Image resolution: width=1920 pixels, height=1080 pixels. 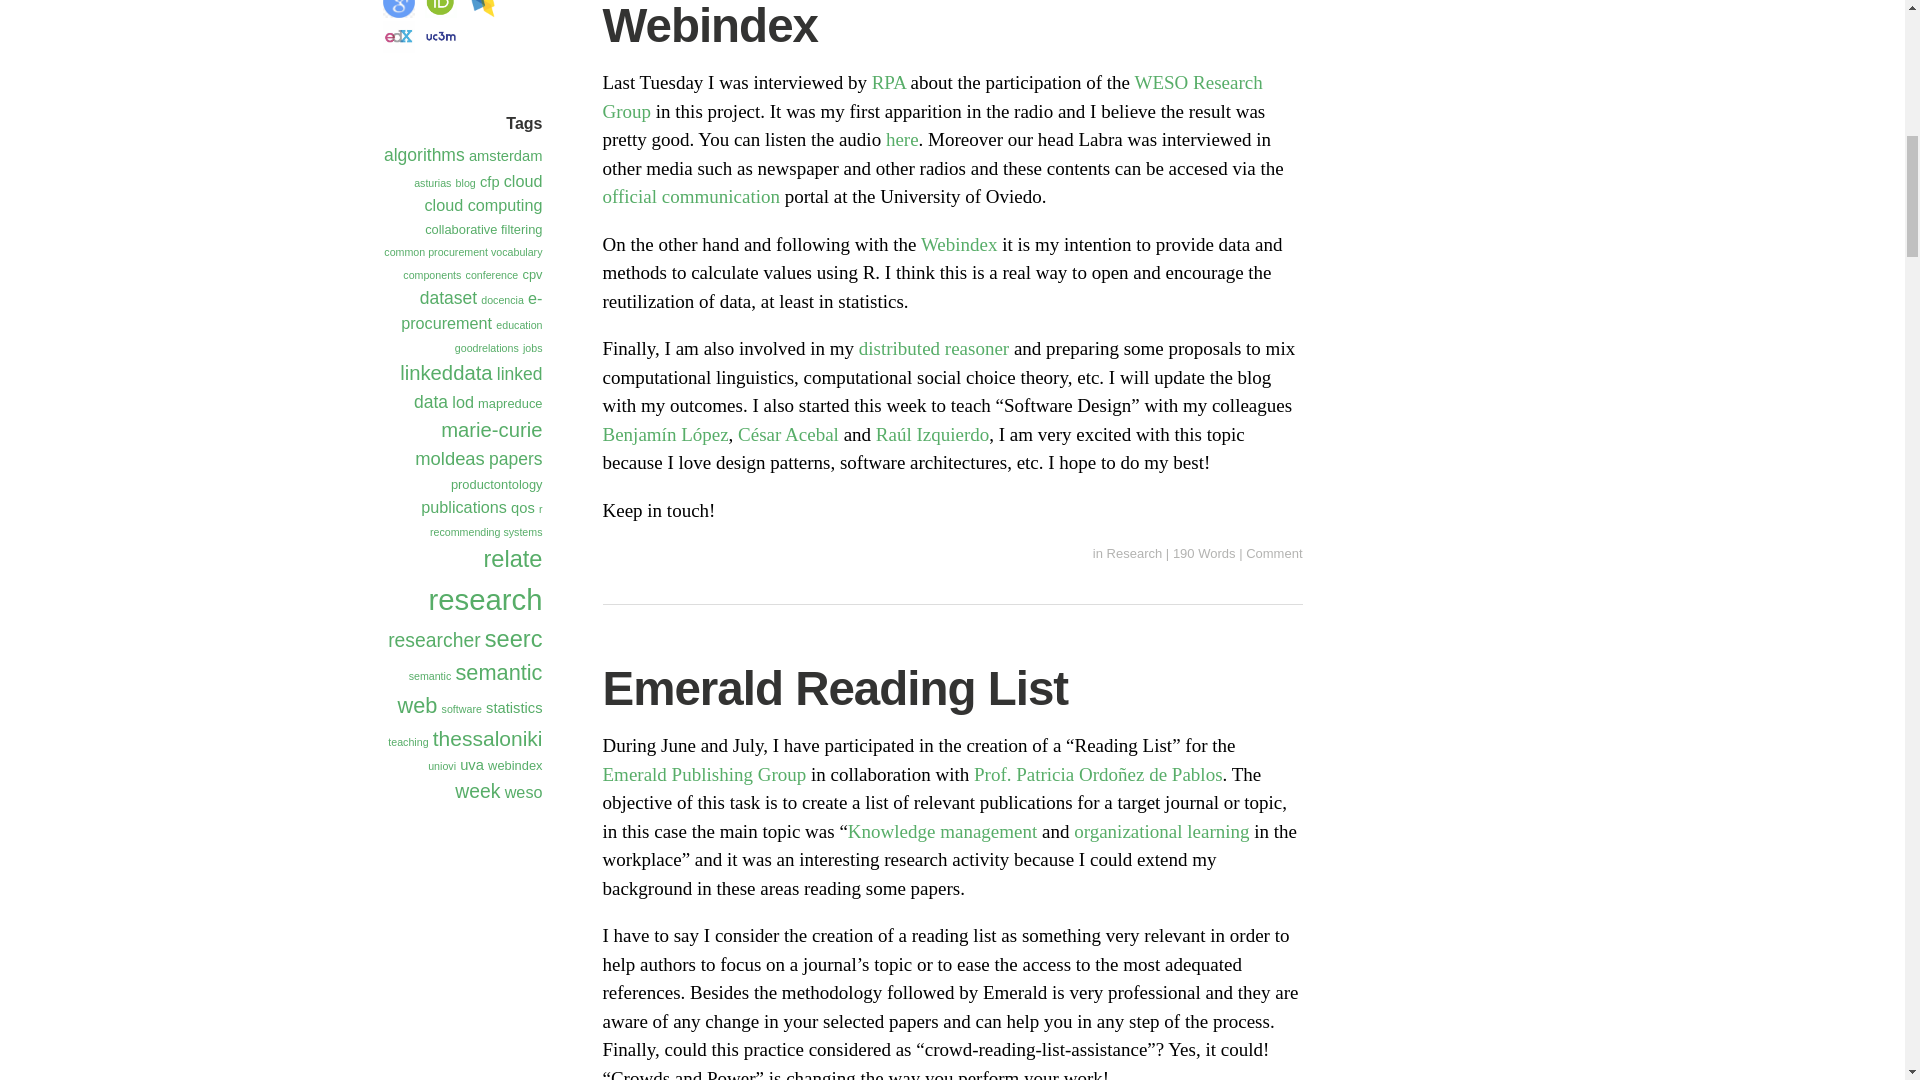 What do you see at coordinates (942, 830) in the screenshot?
I see `KM` at bounding box center [942, 830].